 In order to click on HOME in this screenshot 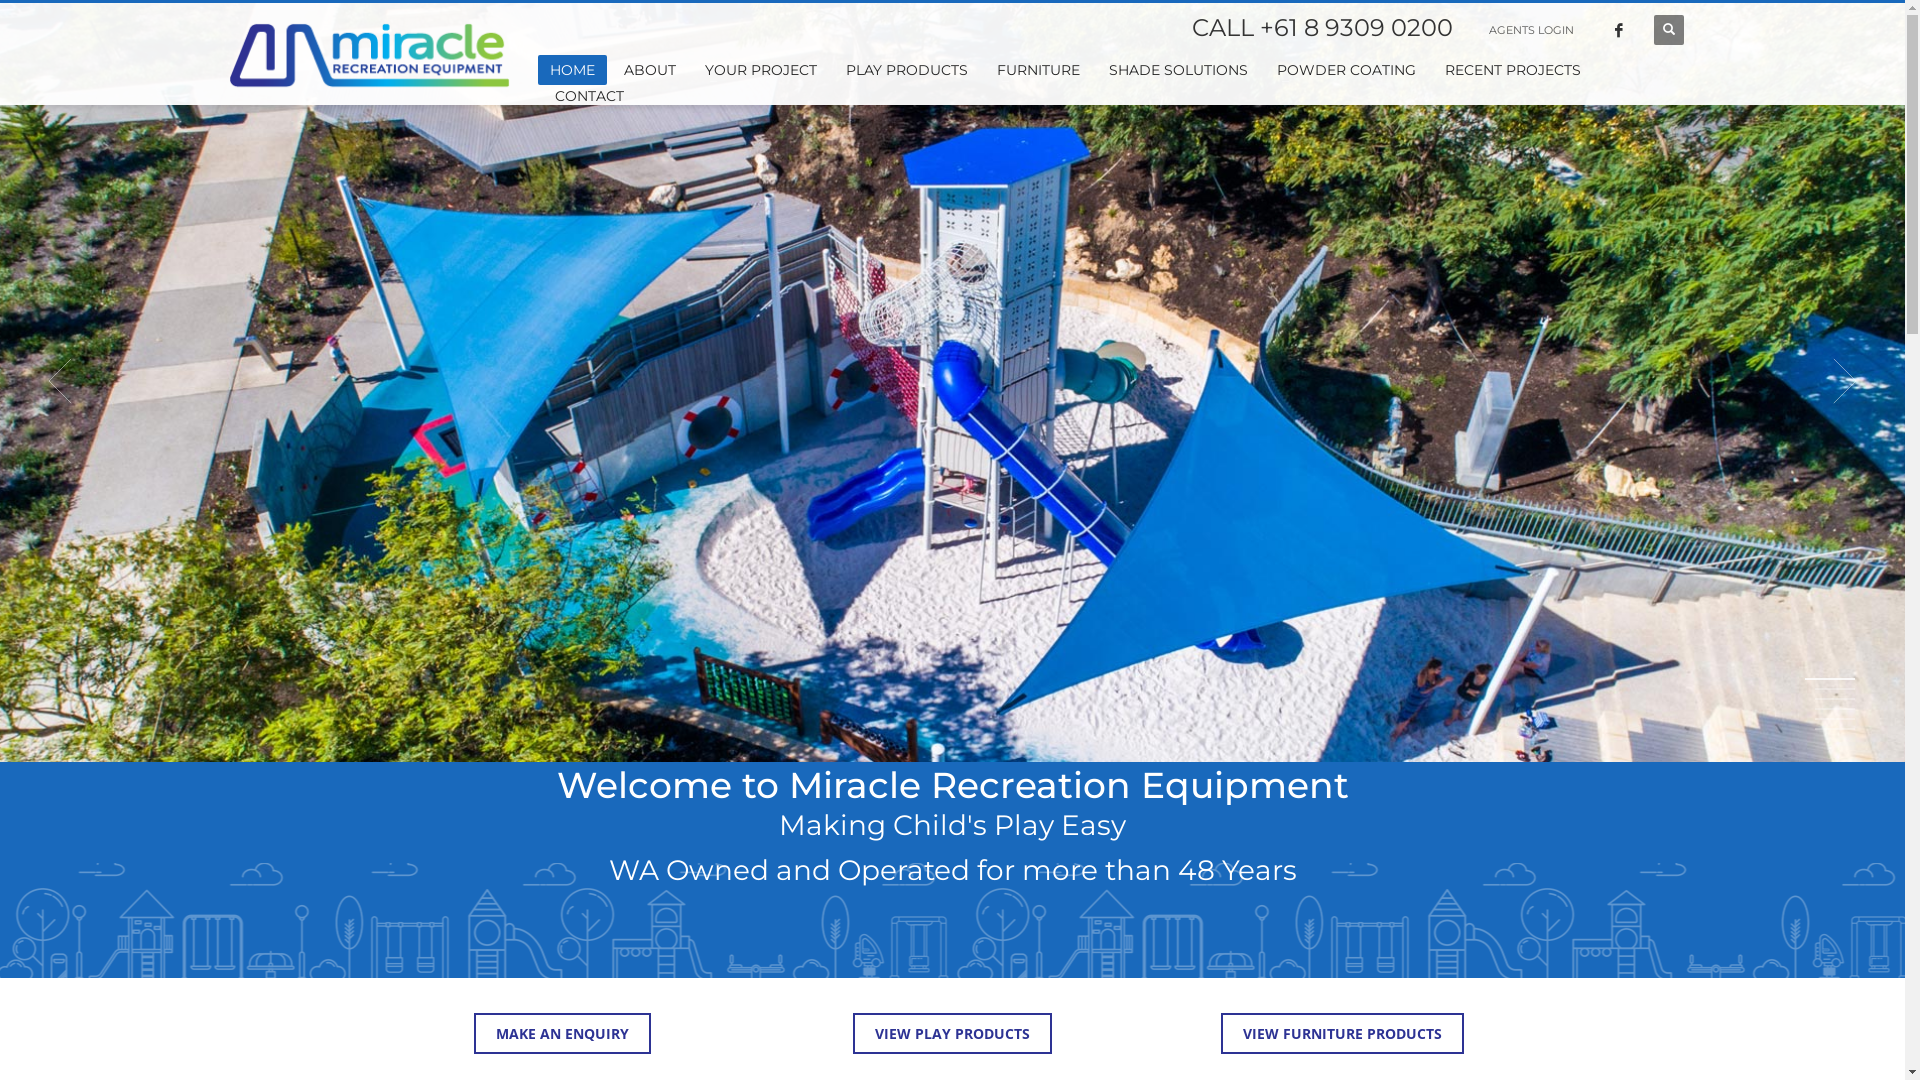, I will do `click(572, 70)`.